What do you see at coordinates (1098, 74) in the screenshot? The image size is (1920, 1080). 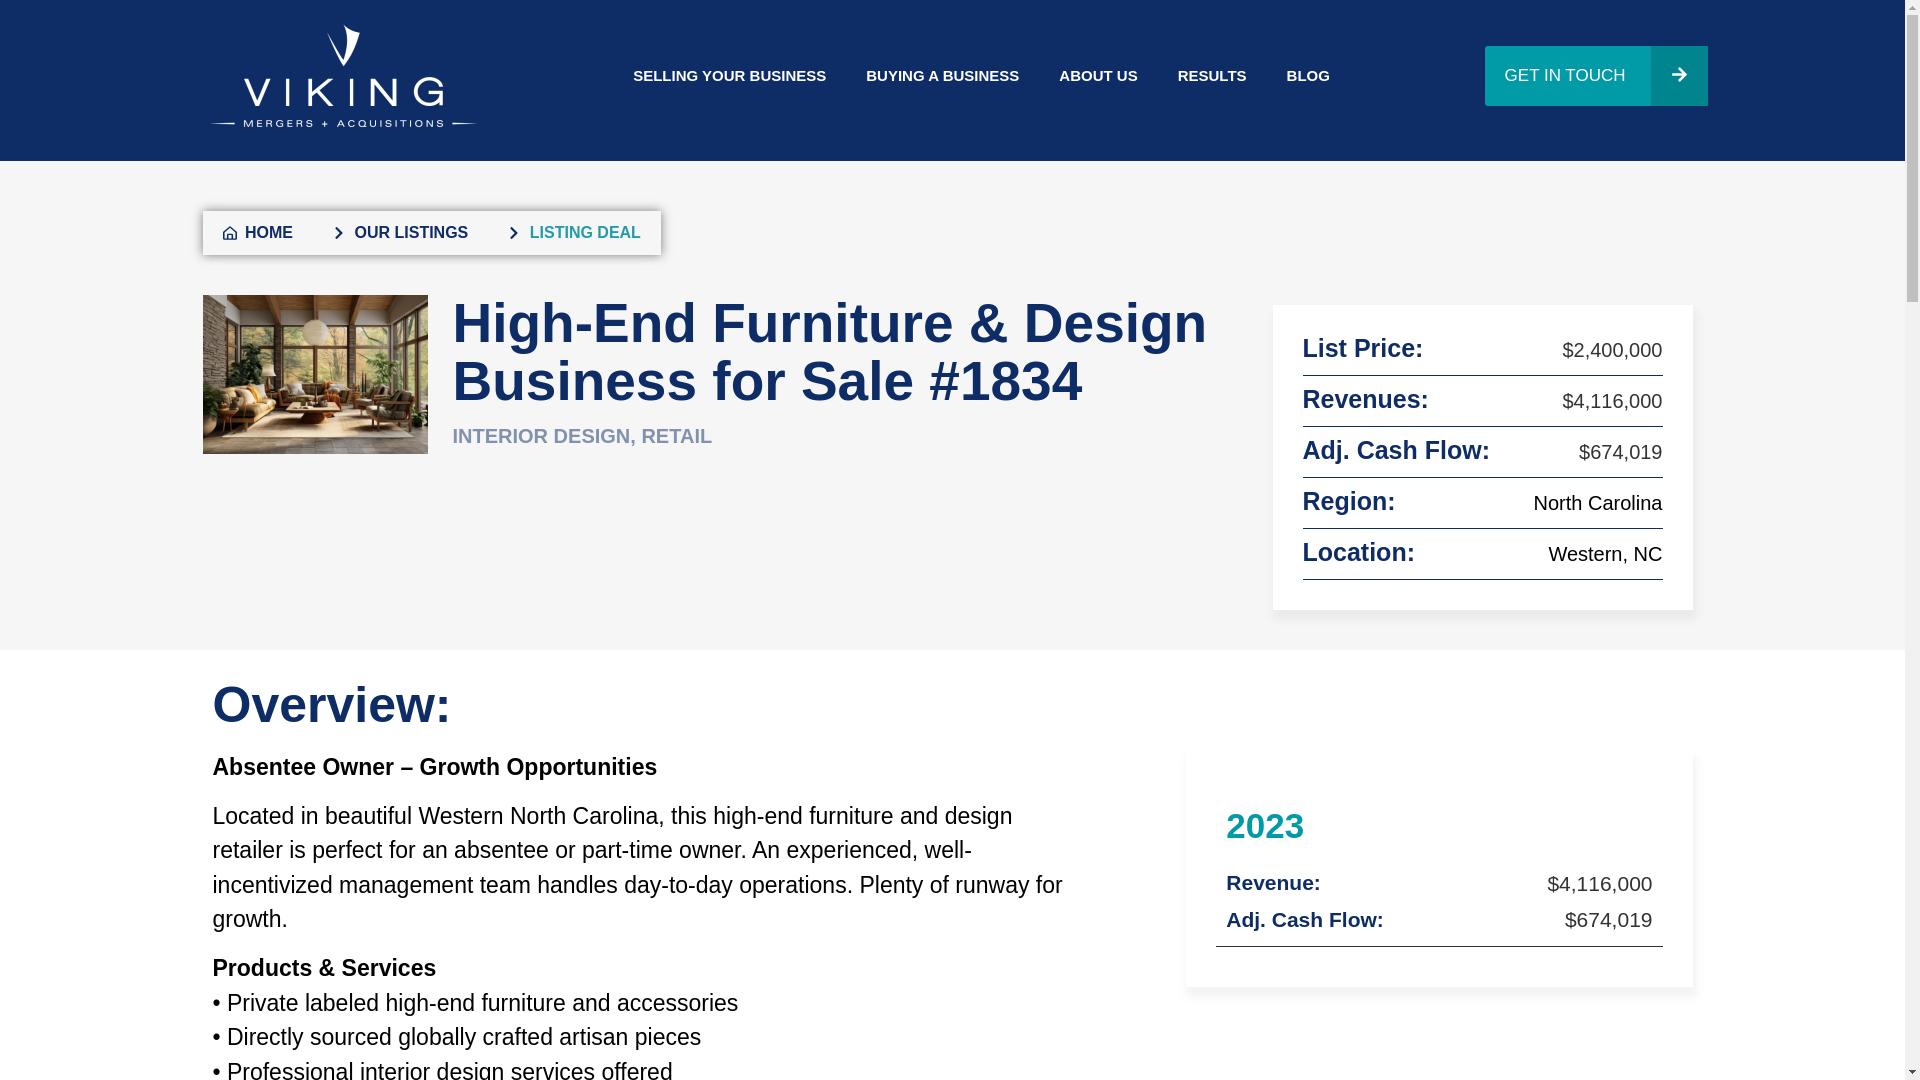 I see `ABOUT US` at bounding box center [1098, 74].